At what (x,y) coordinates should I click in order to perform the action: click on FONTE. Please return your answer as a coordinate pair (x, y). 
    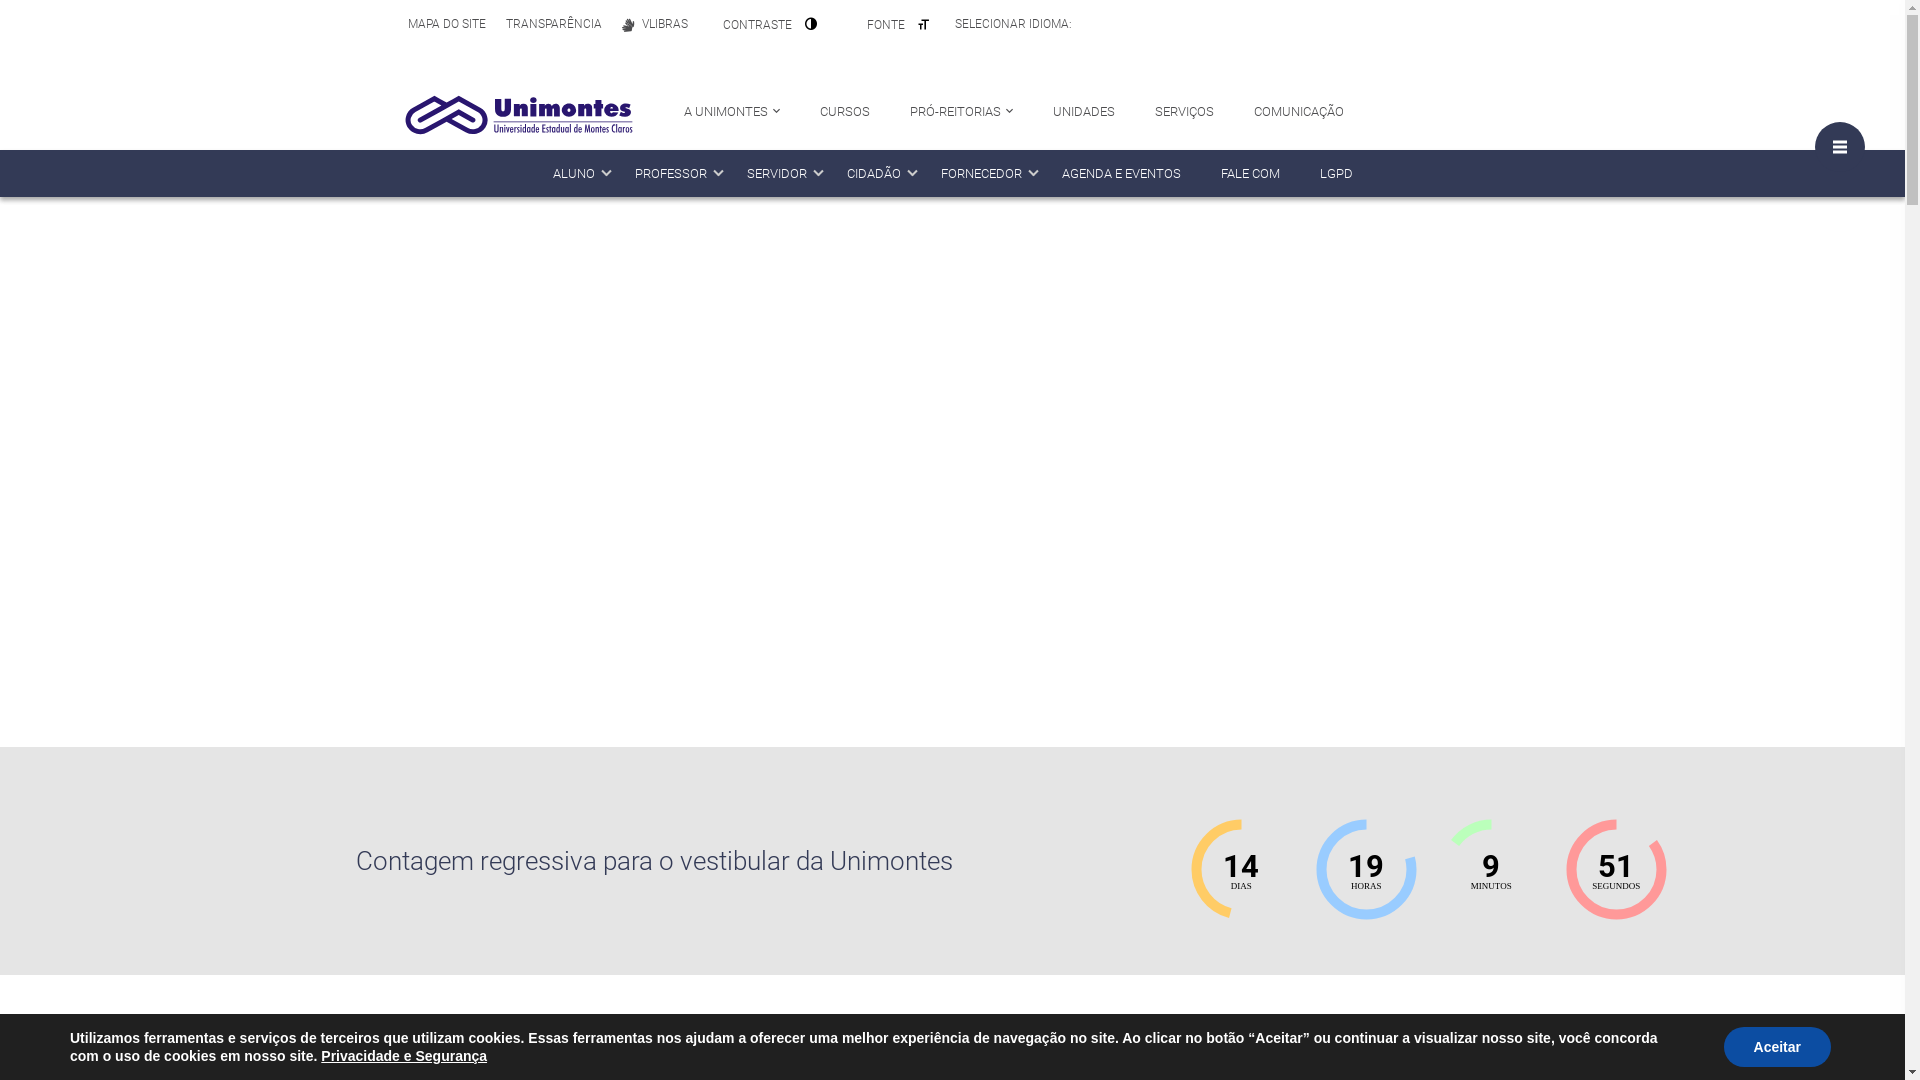
    Looking at the image, I should click on (898, 24).